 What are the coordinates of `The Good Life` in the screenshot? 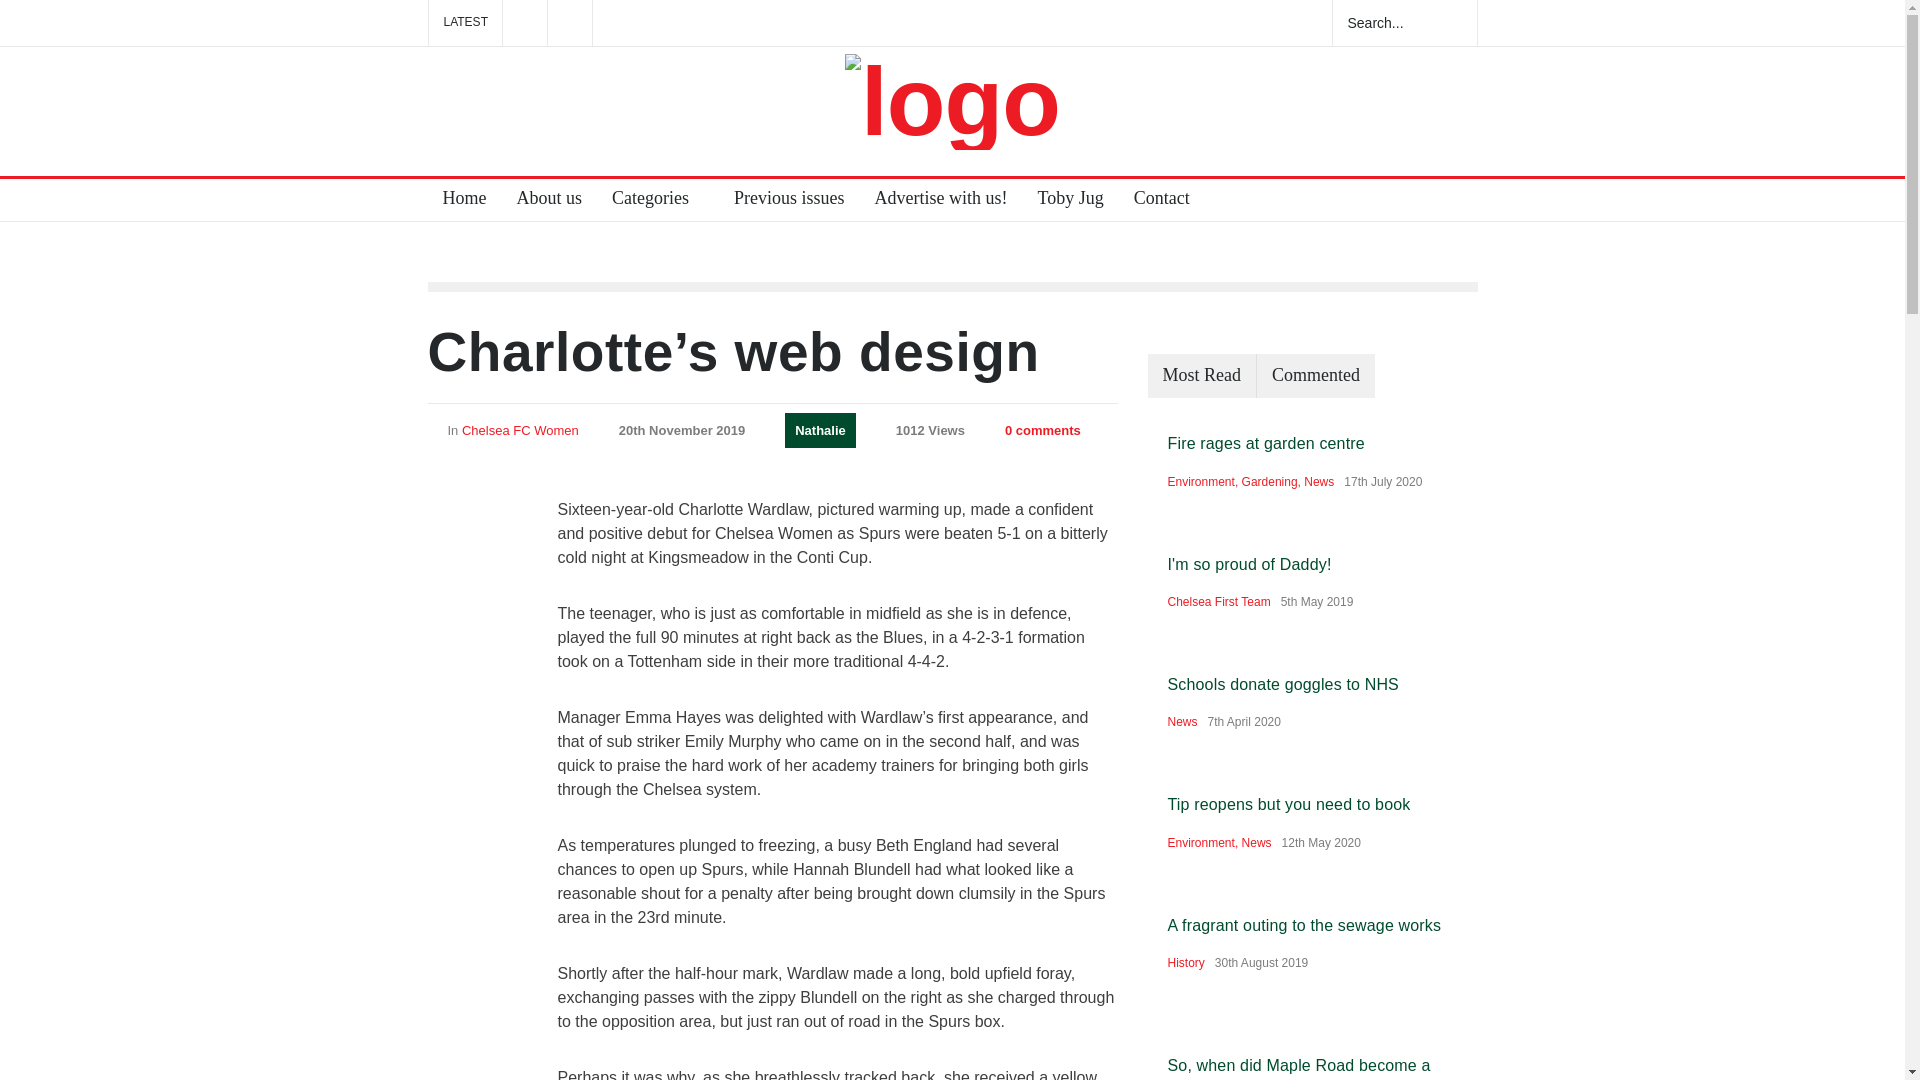 It's located at (952, 101).